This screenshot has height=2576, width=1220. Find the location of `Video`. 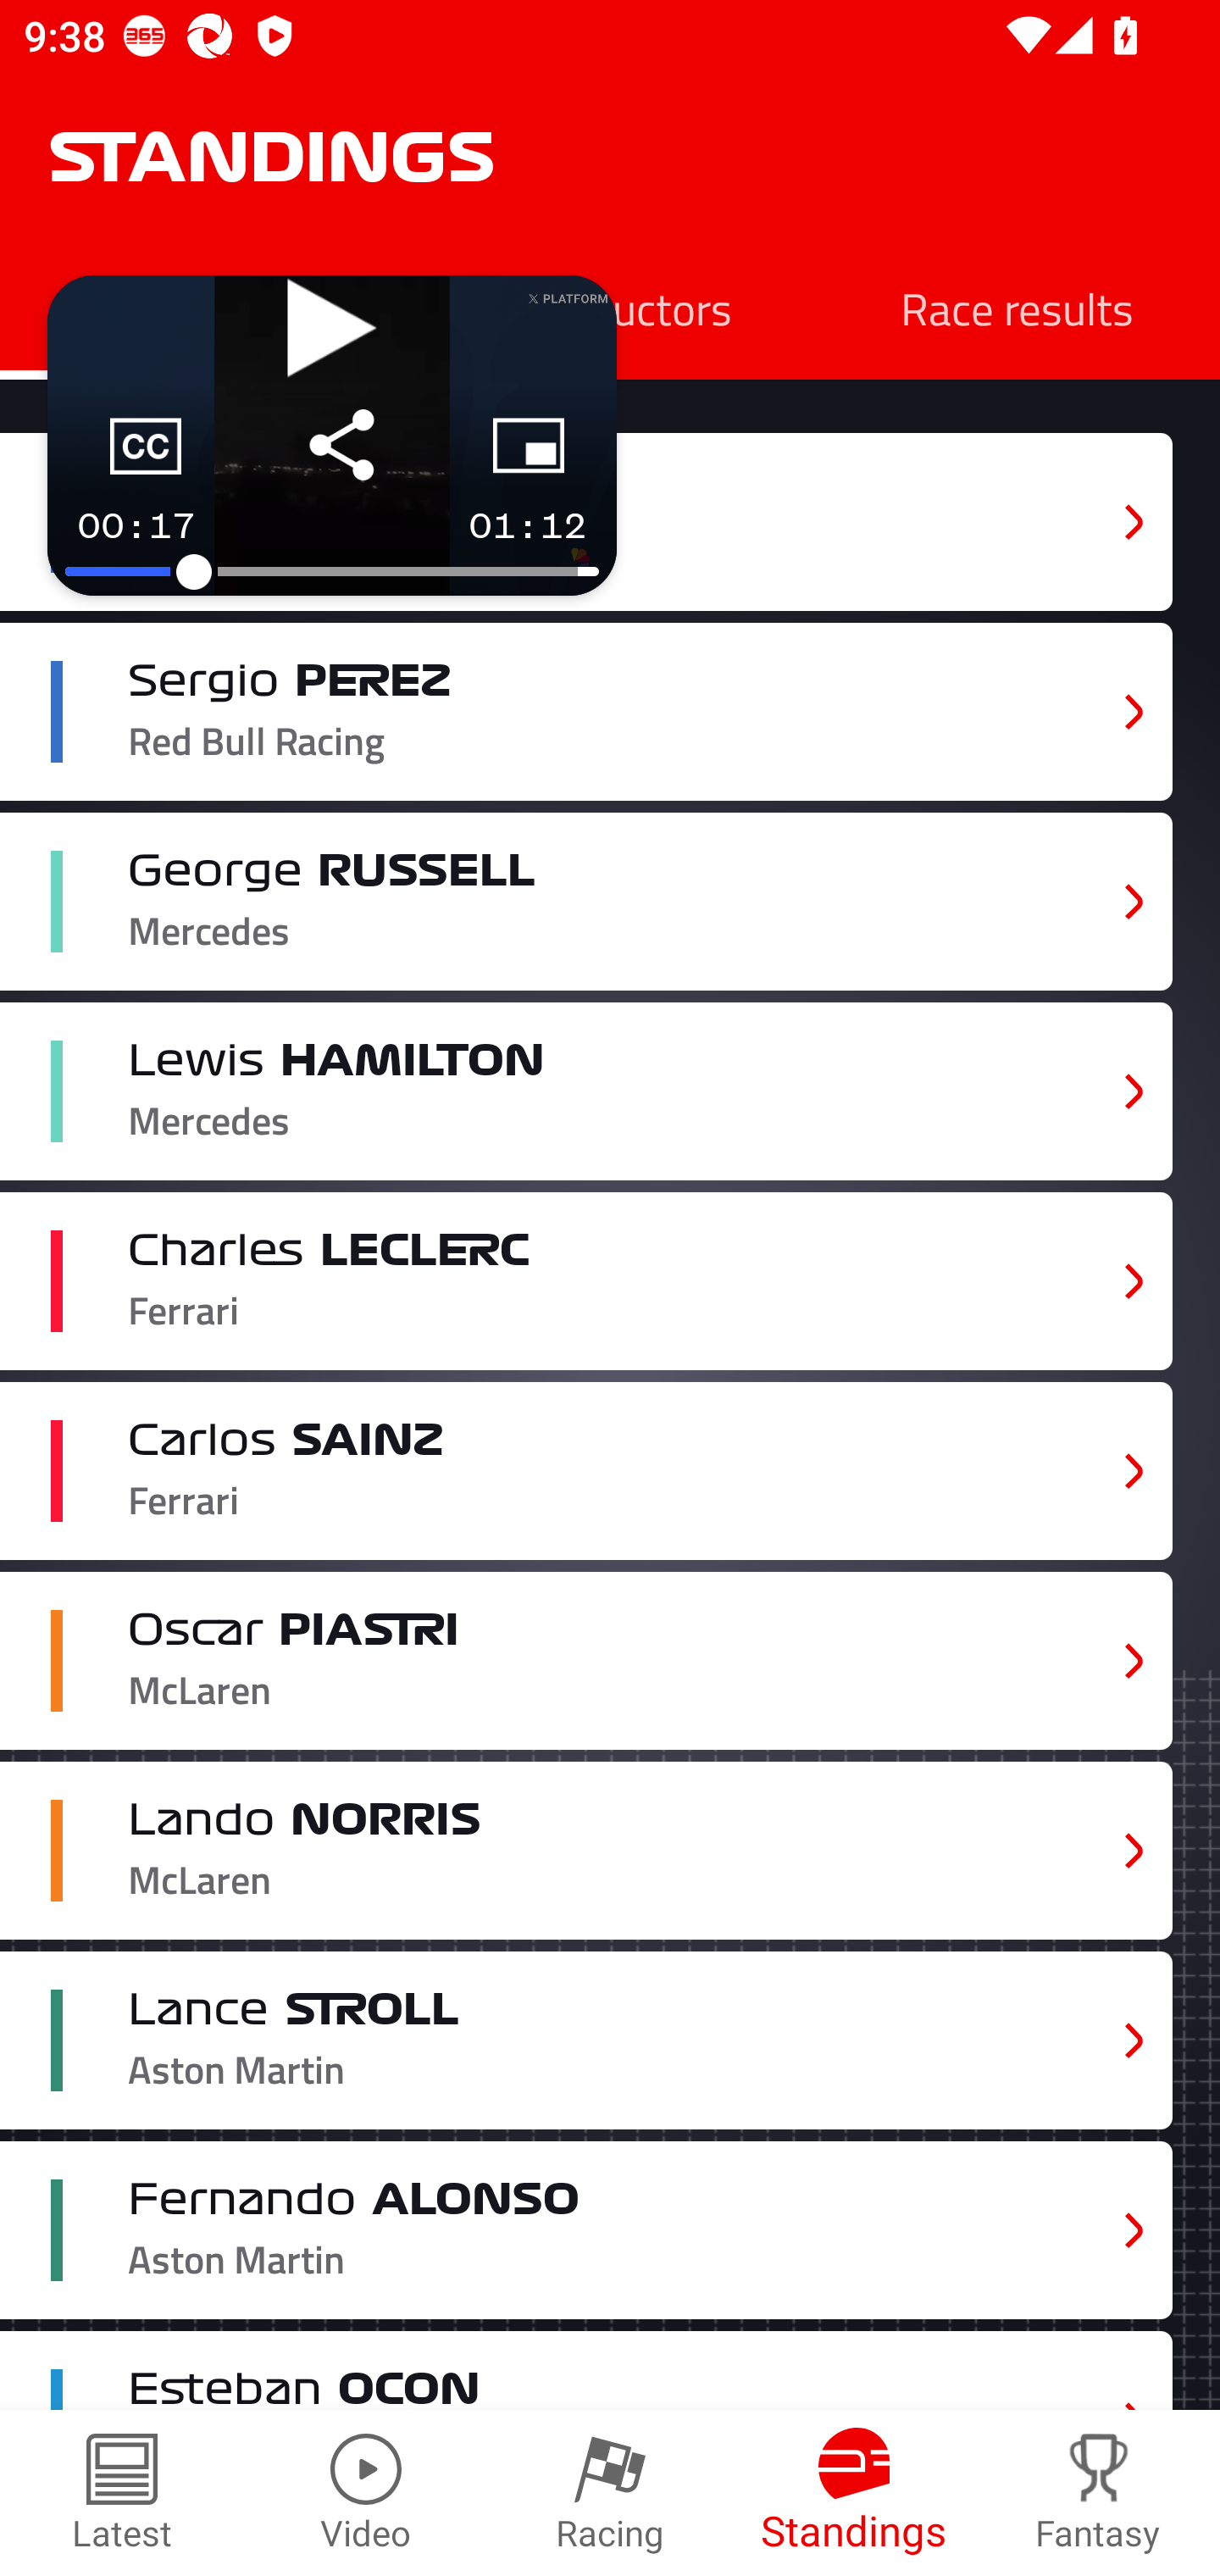

Video is located at coordinates (366, 2493).